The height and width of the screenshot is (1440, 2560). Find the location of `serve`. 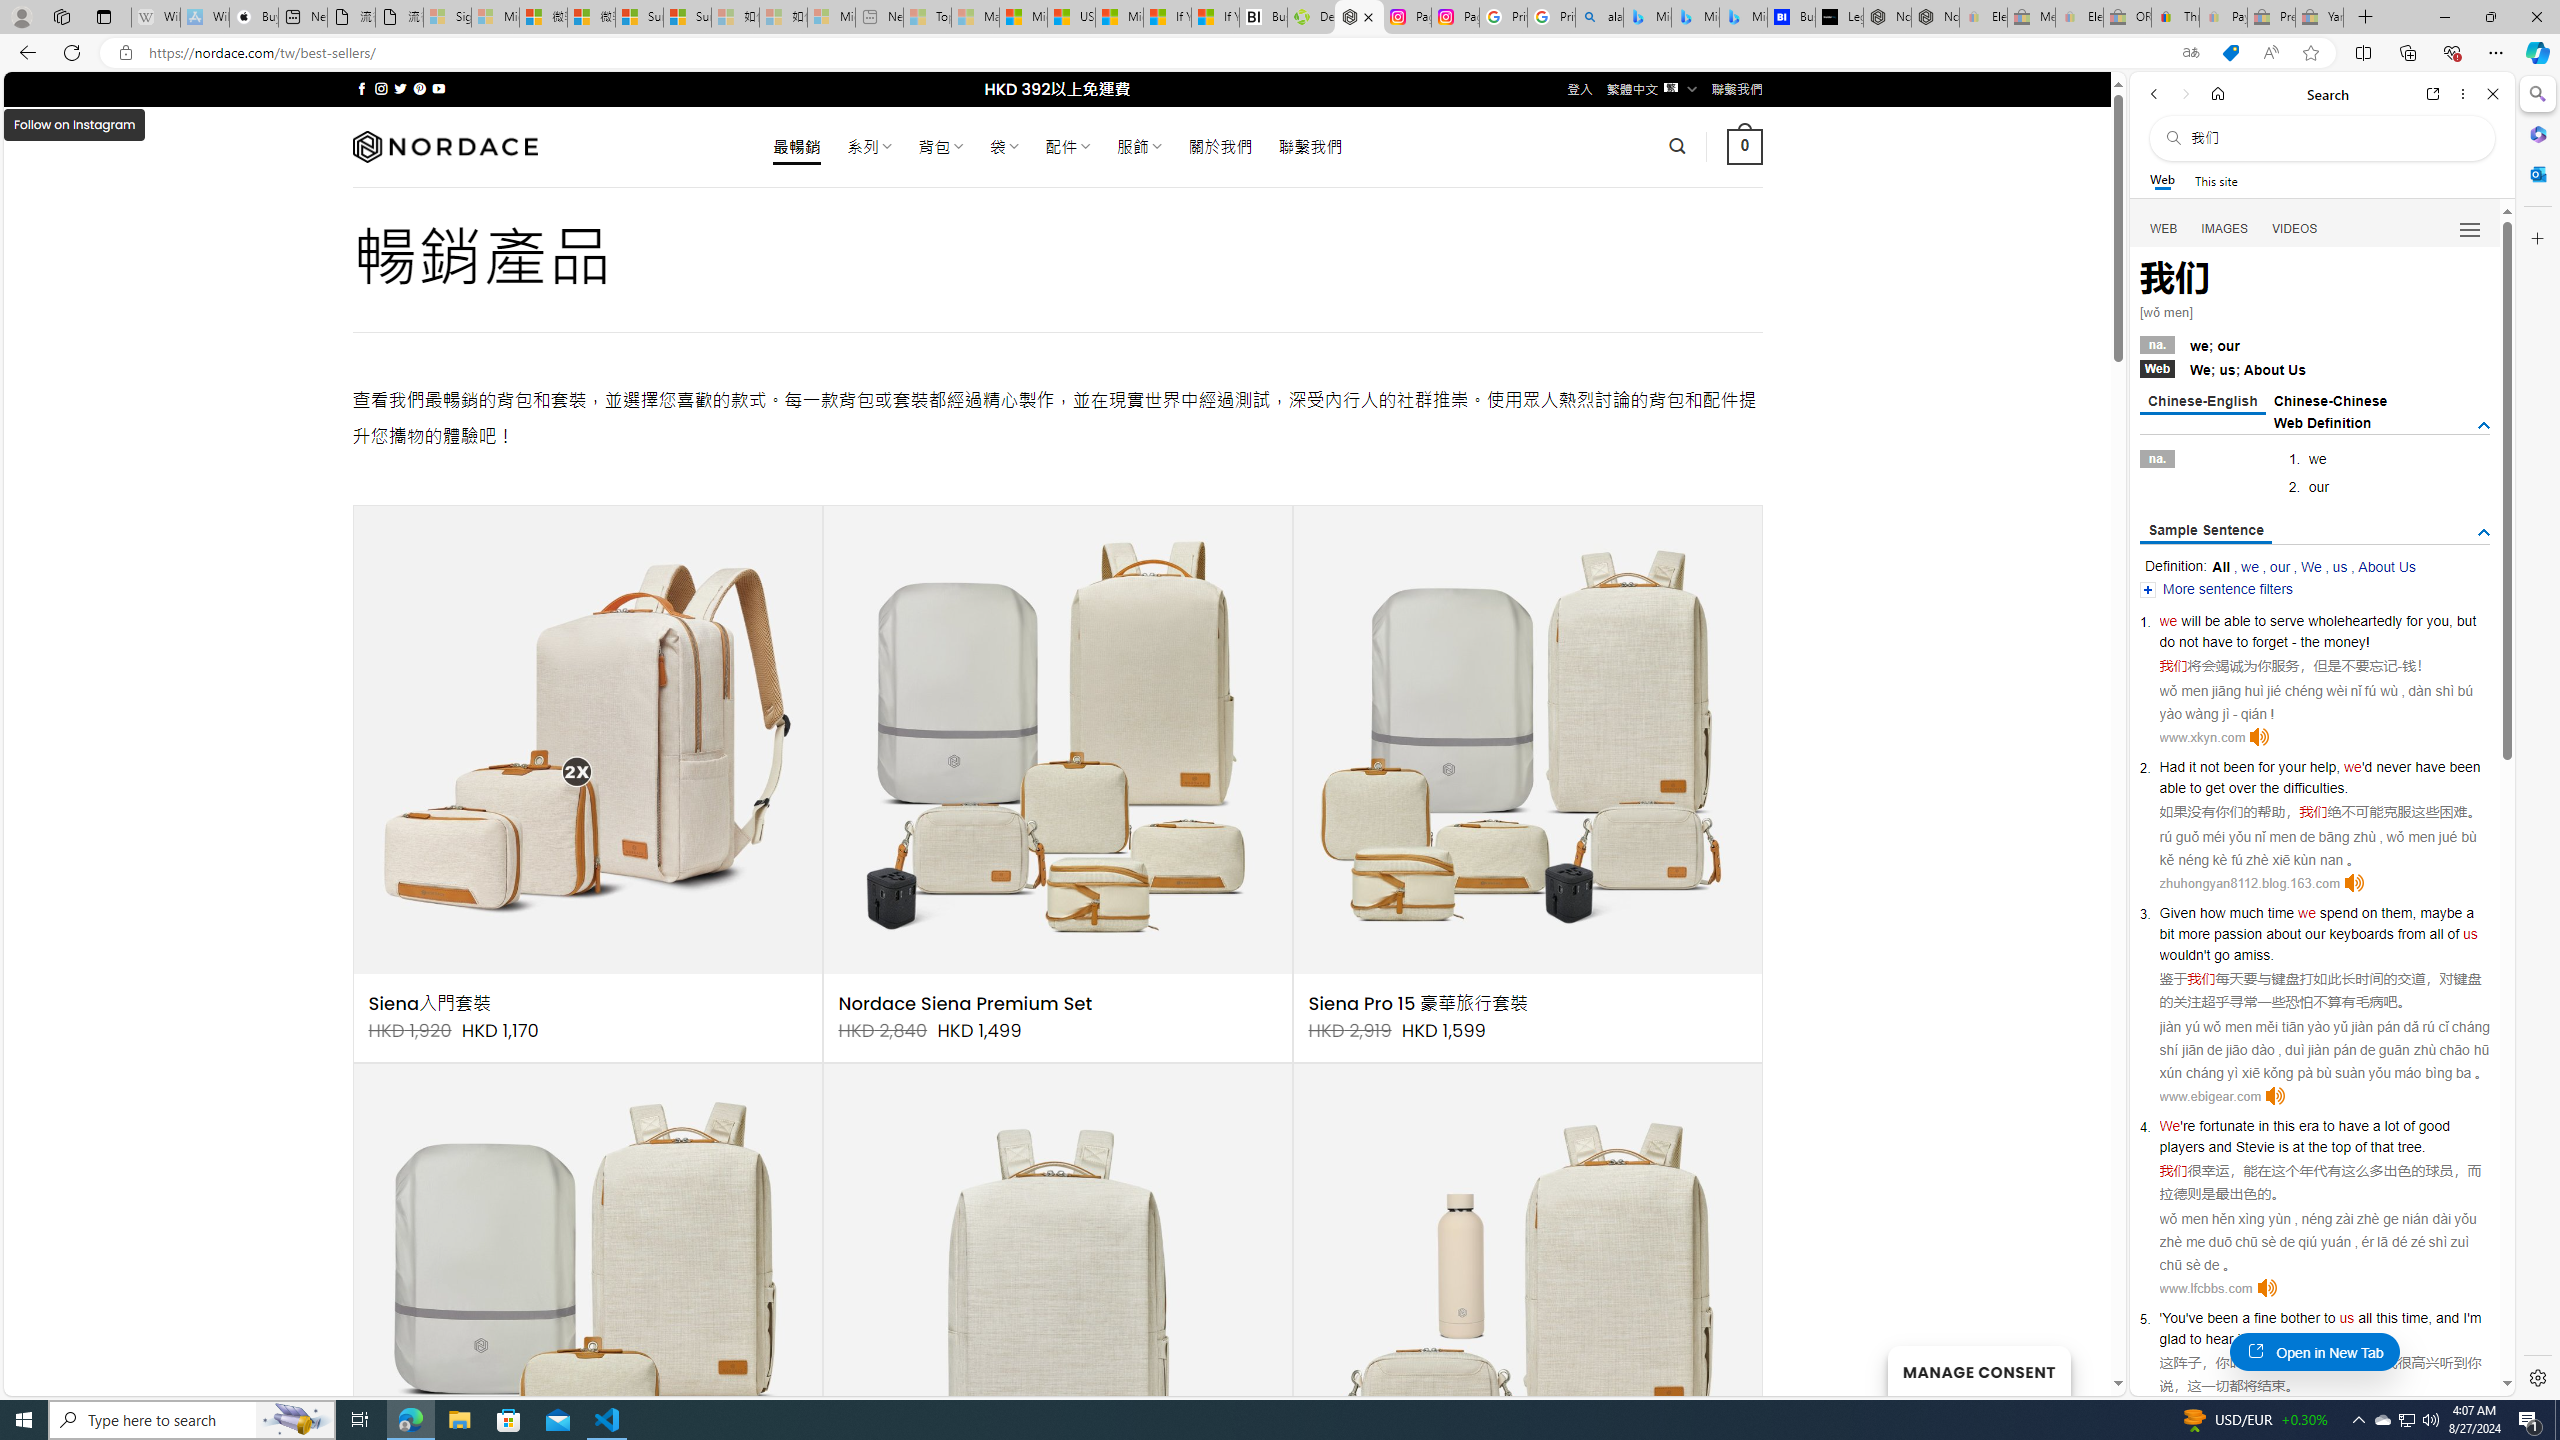

serve is located at coordinates (2287, 621).